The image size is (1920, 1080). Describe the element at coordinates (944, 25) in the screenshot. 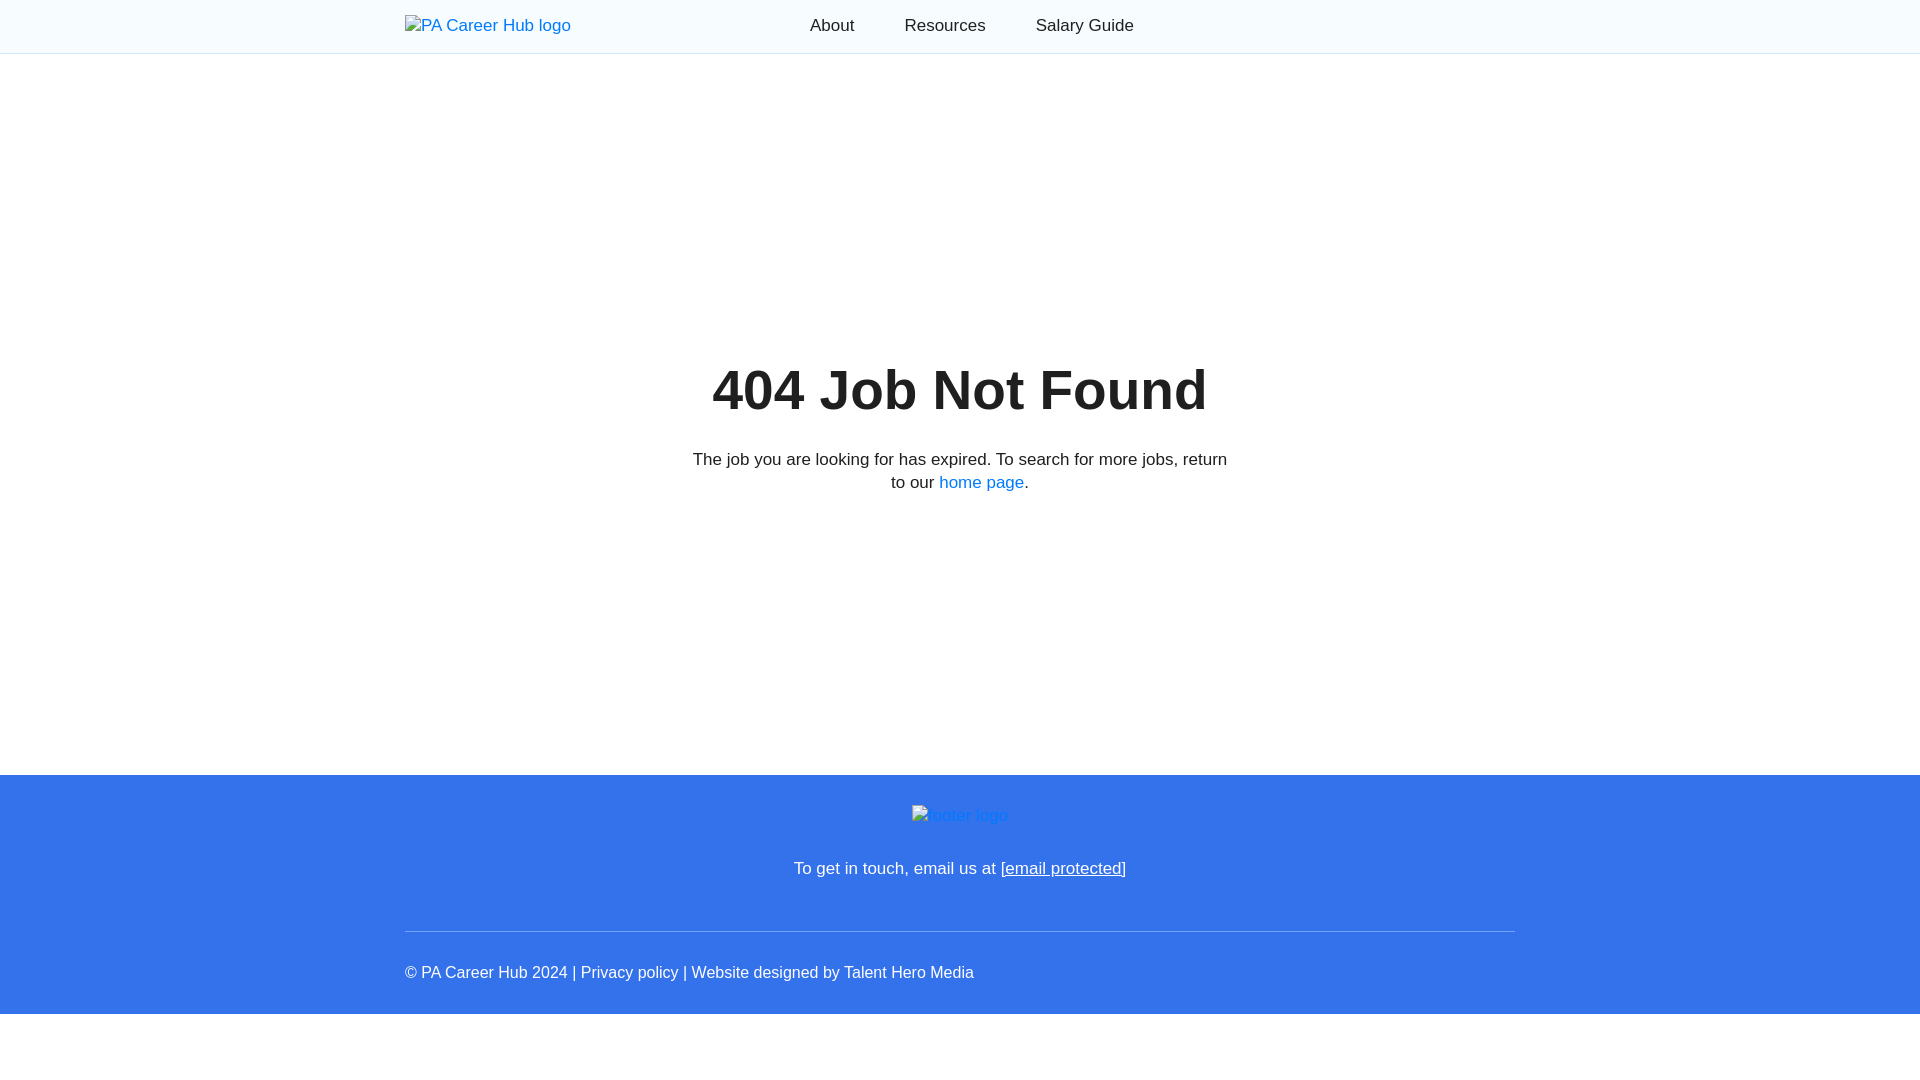

I see `Resources` at that location.